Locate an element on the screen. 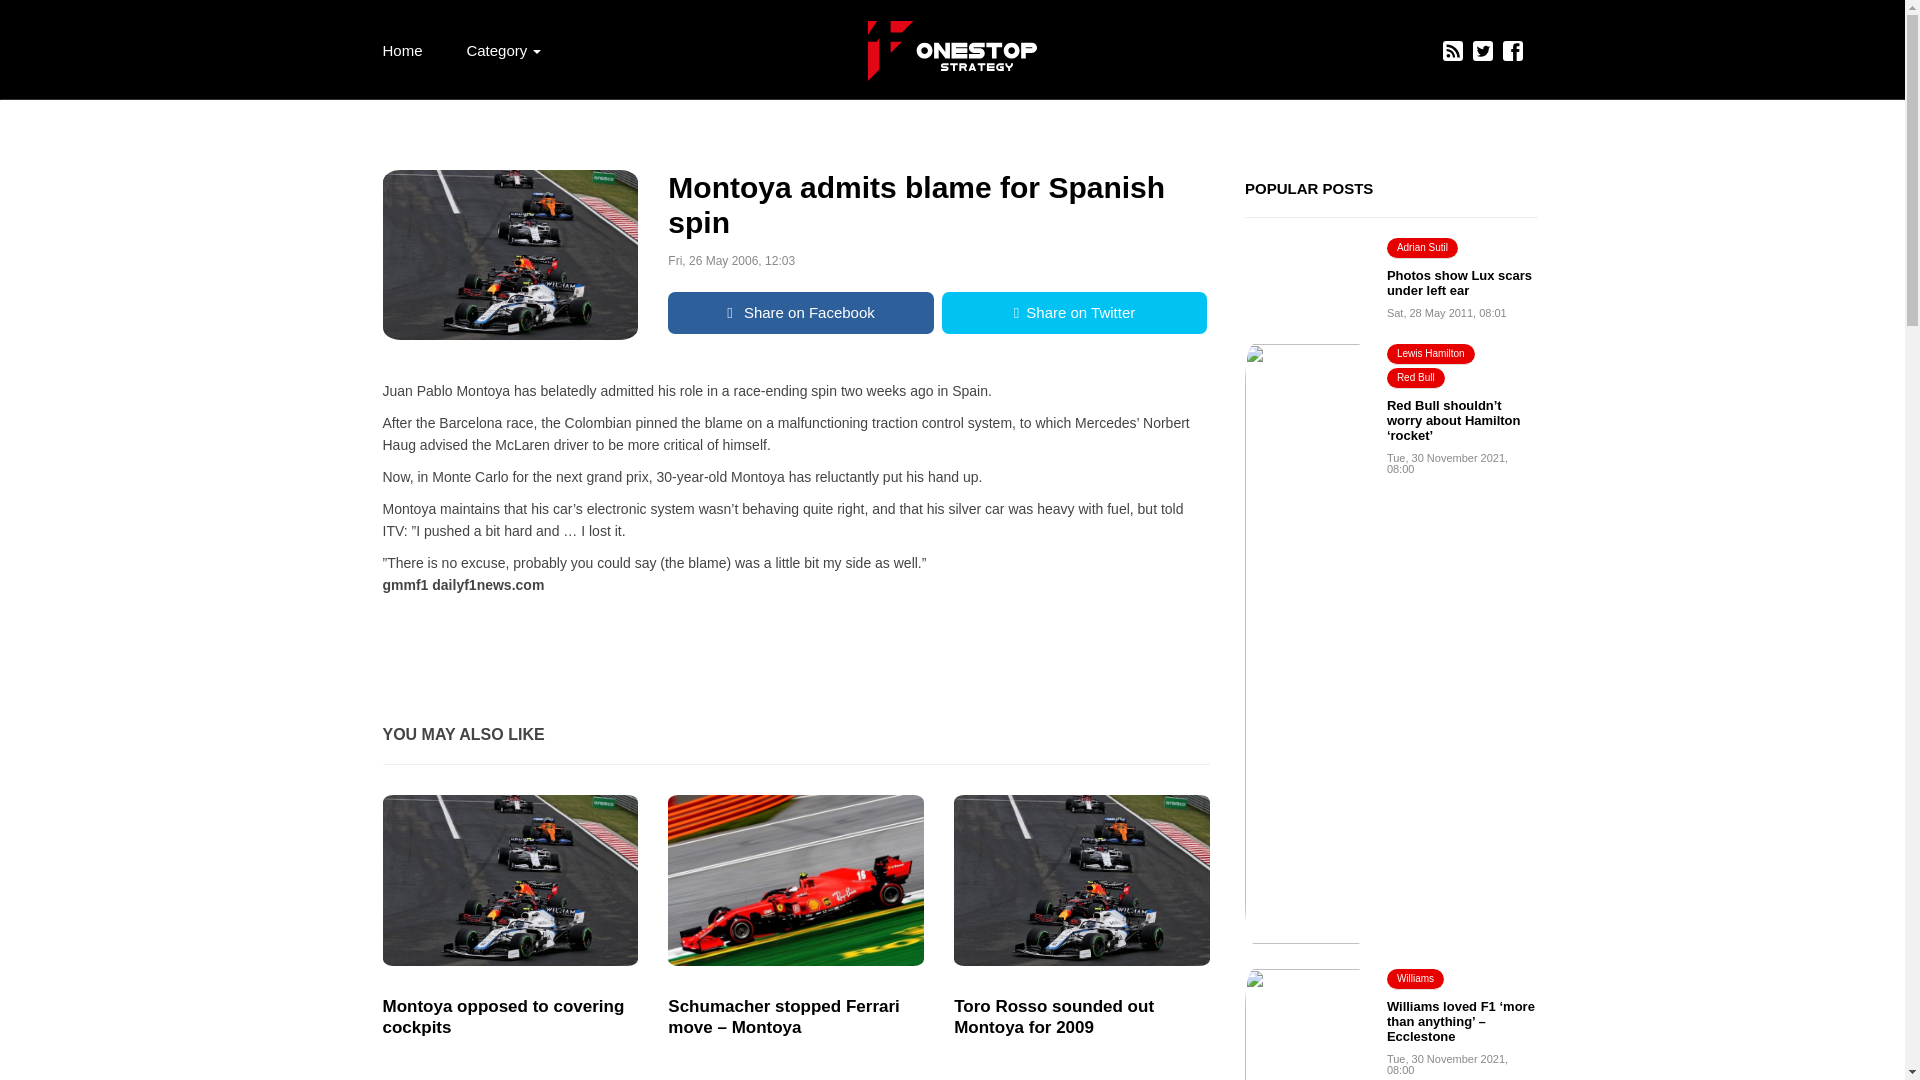  Share on Twitter is located at coordinates (1074, 312).